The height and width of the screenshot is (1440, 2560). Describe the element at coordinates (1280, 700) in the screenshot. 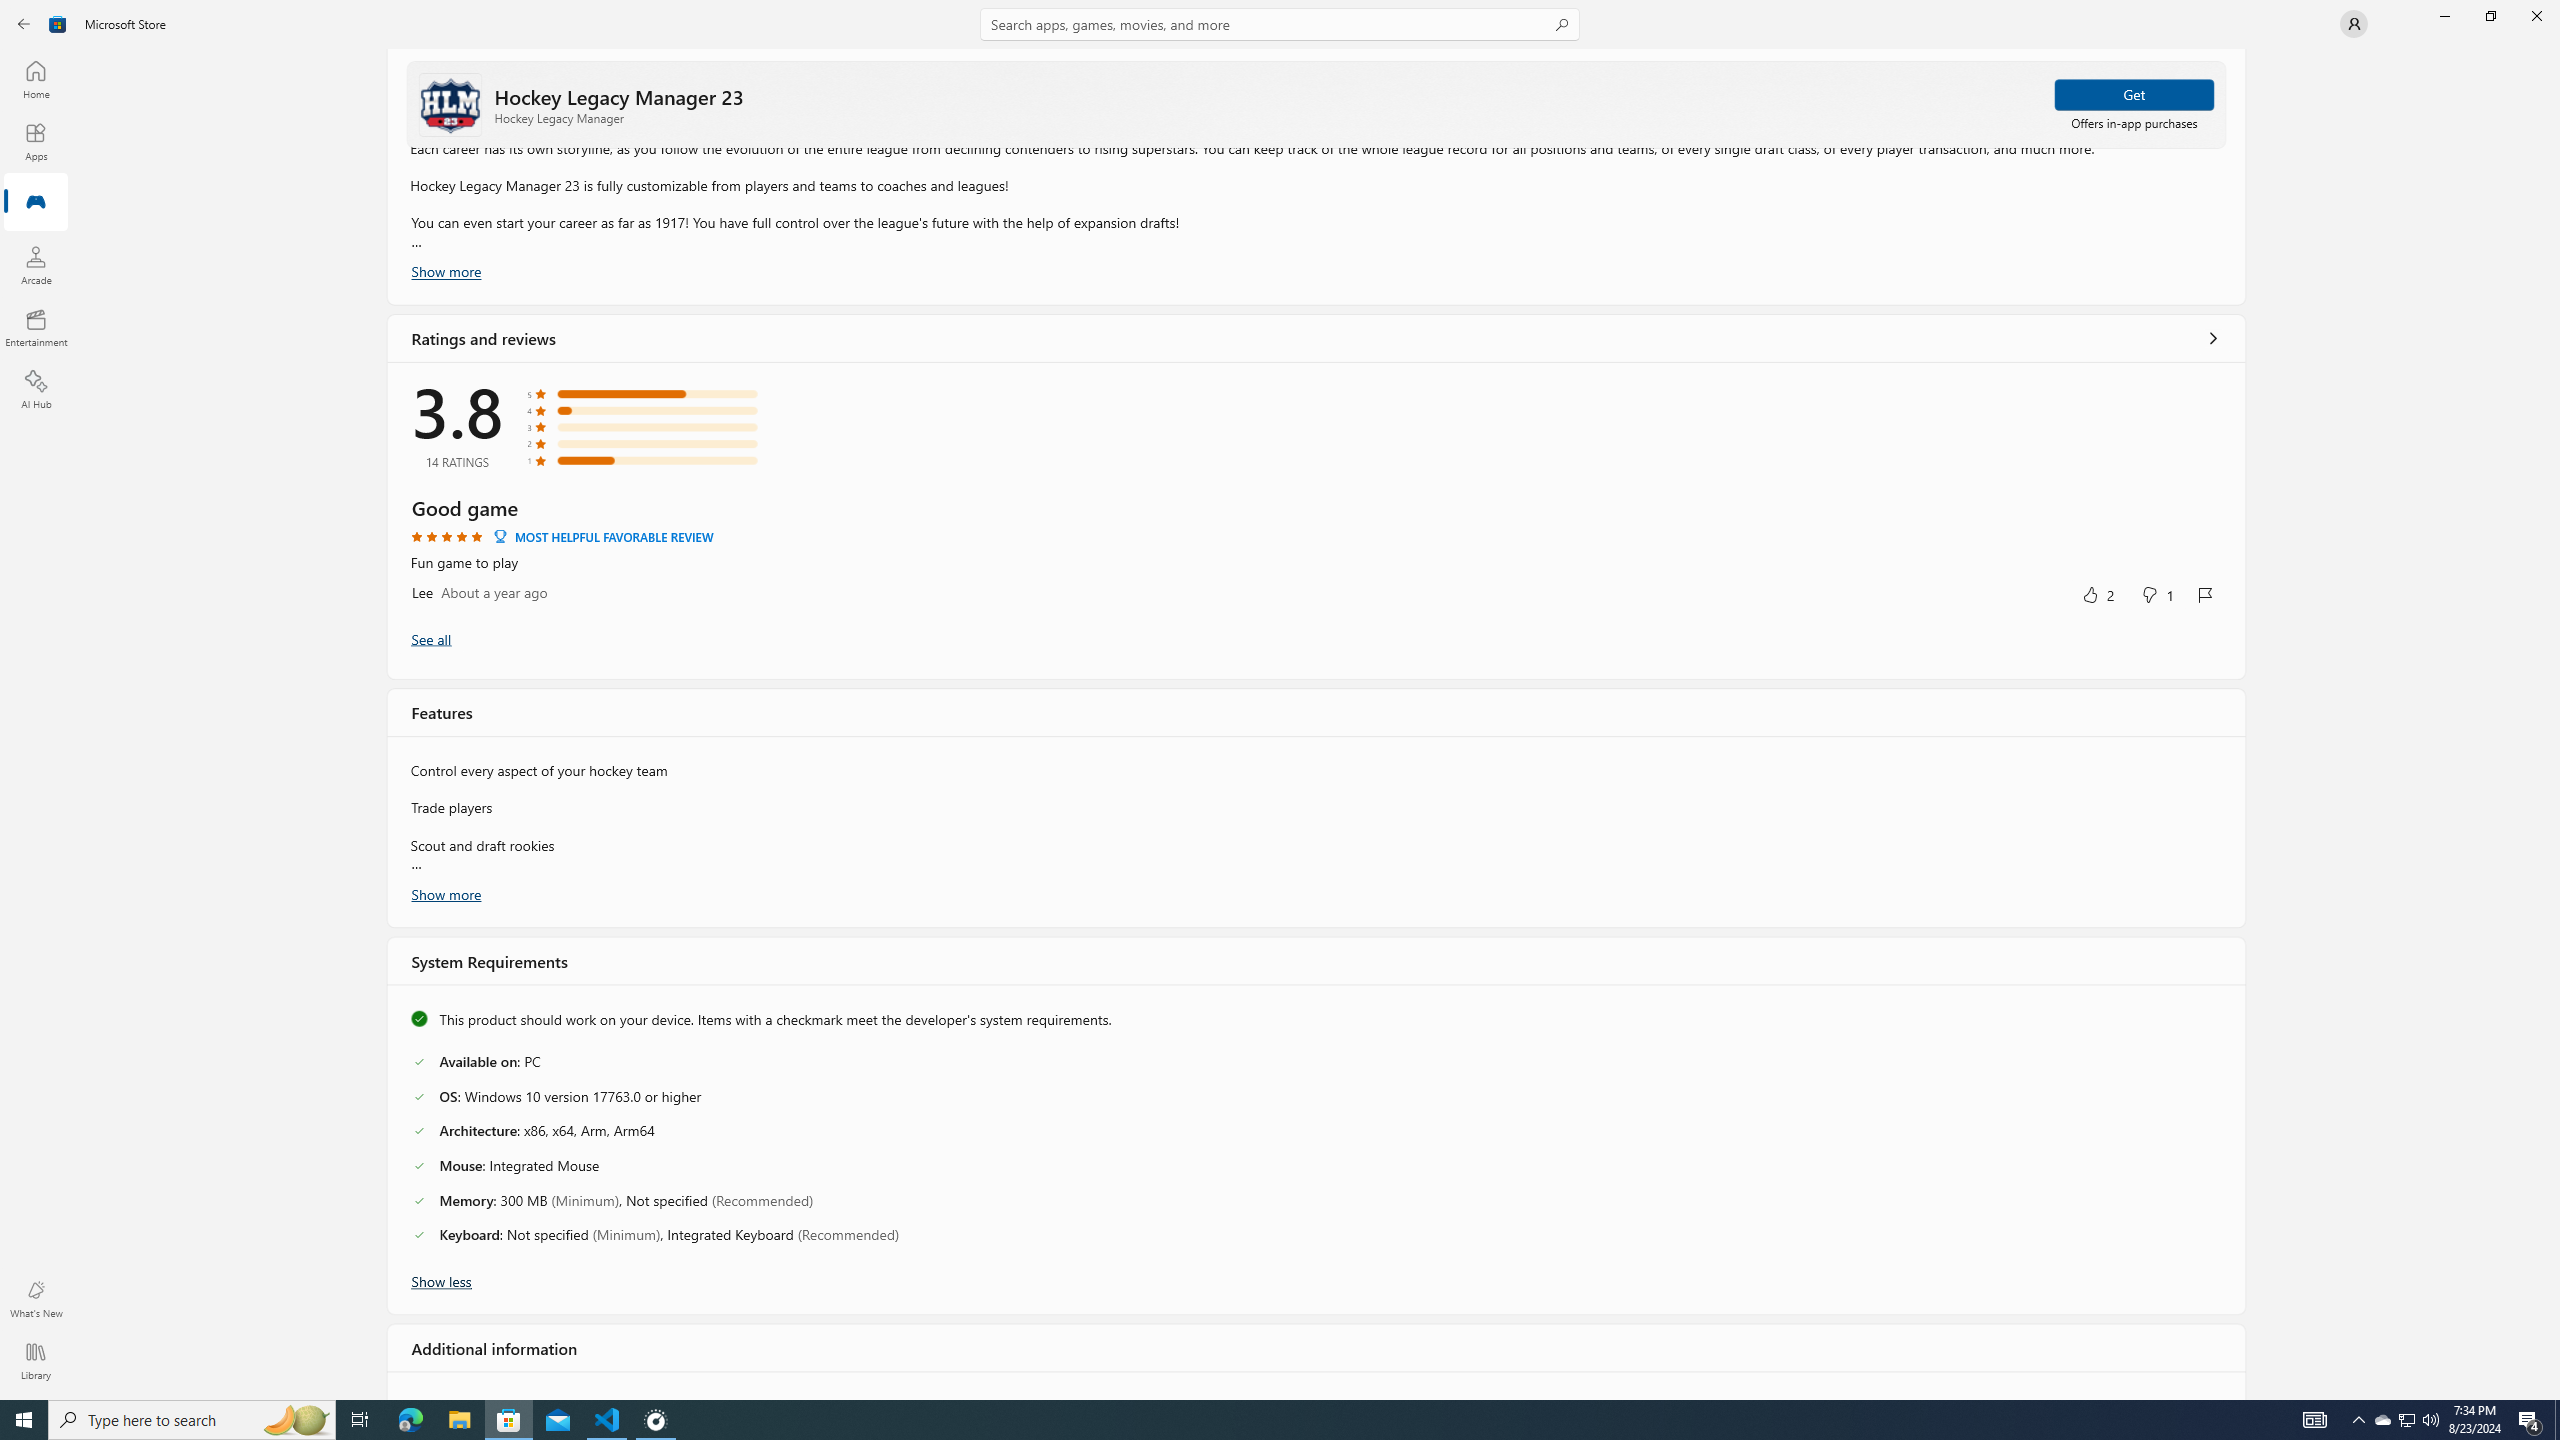

I see `AutomationID: NavigationControl` at that location.